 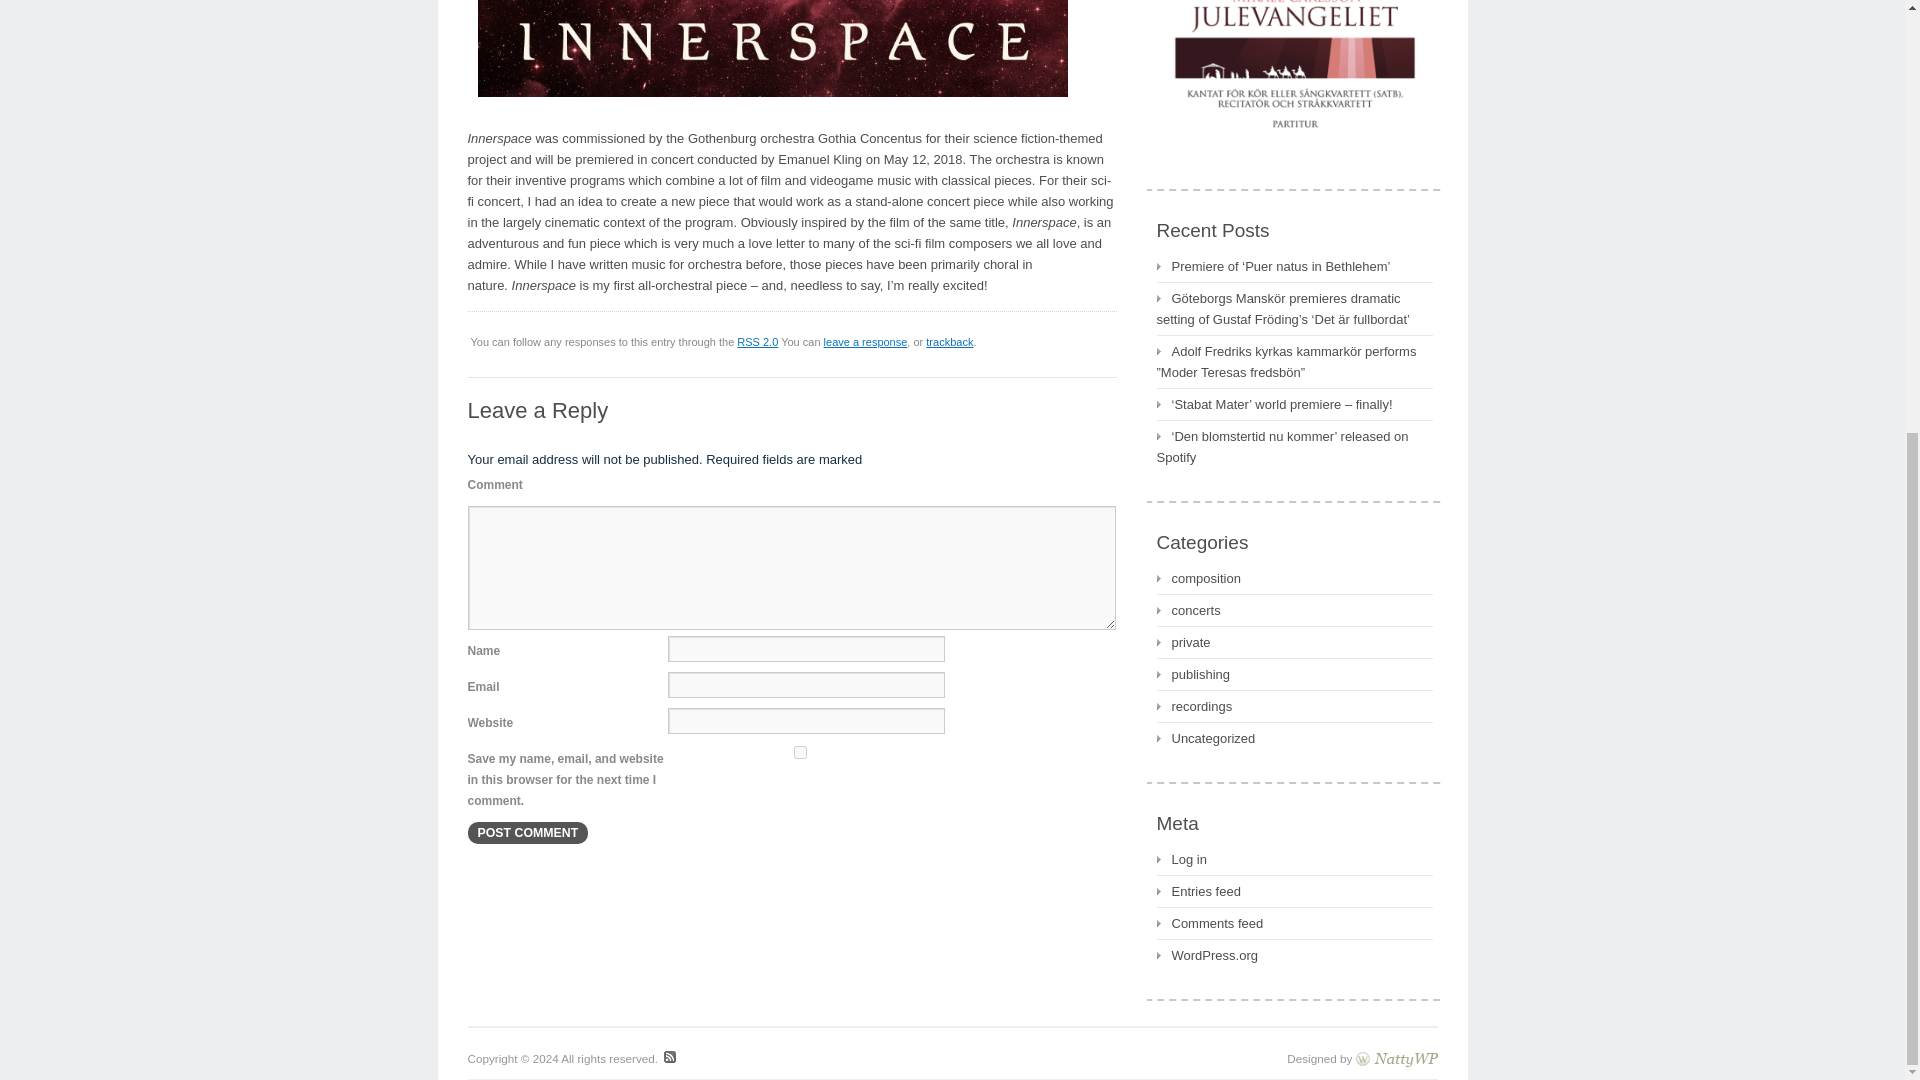 What do you see at coordinates (800, 752) in the screenshot?
I see `yes` at bounding box center [800, 752].